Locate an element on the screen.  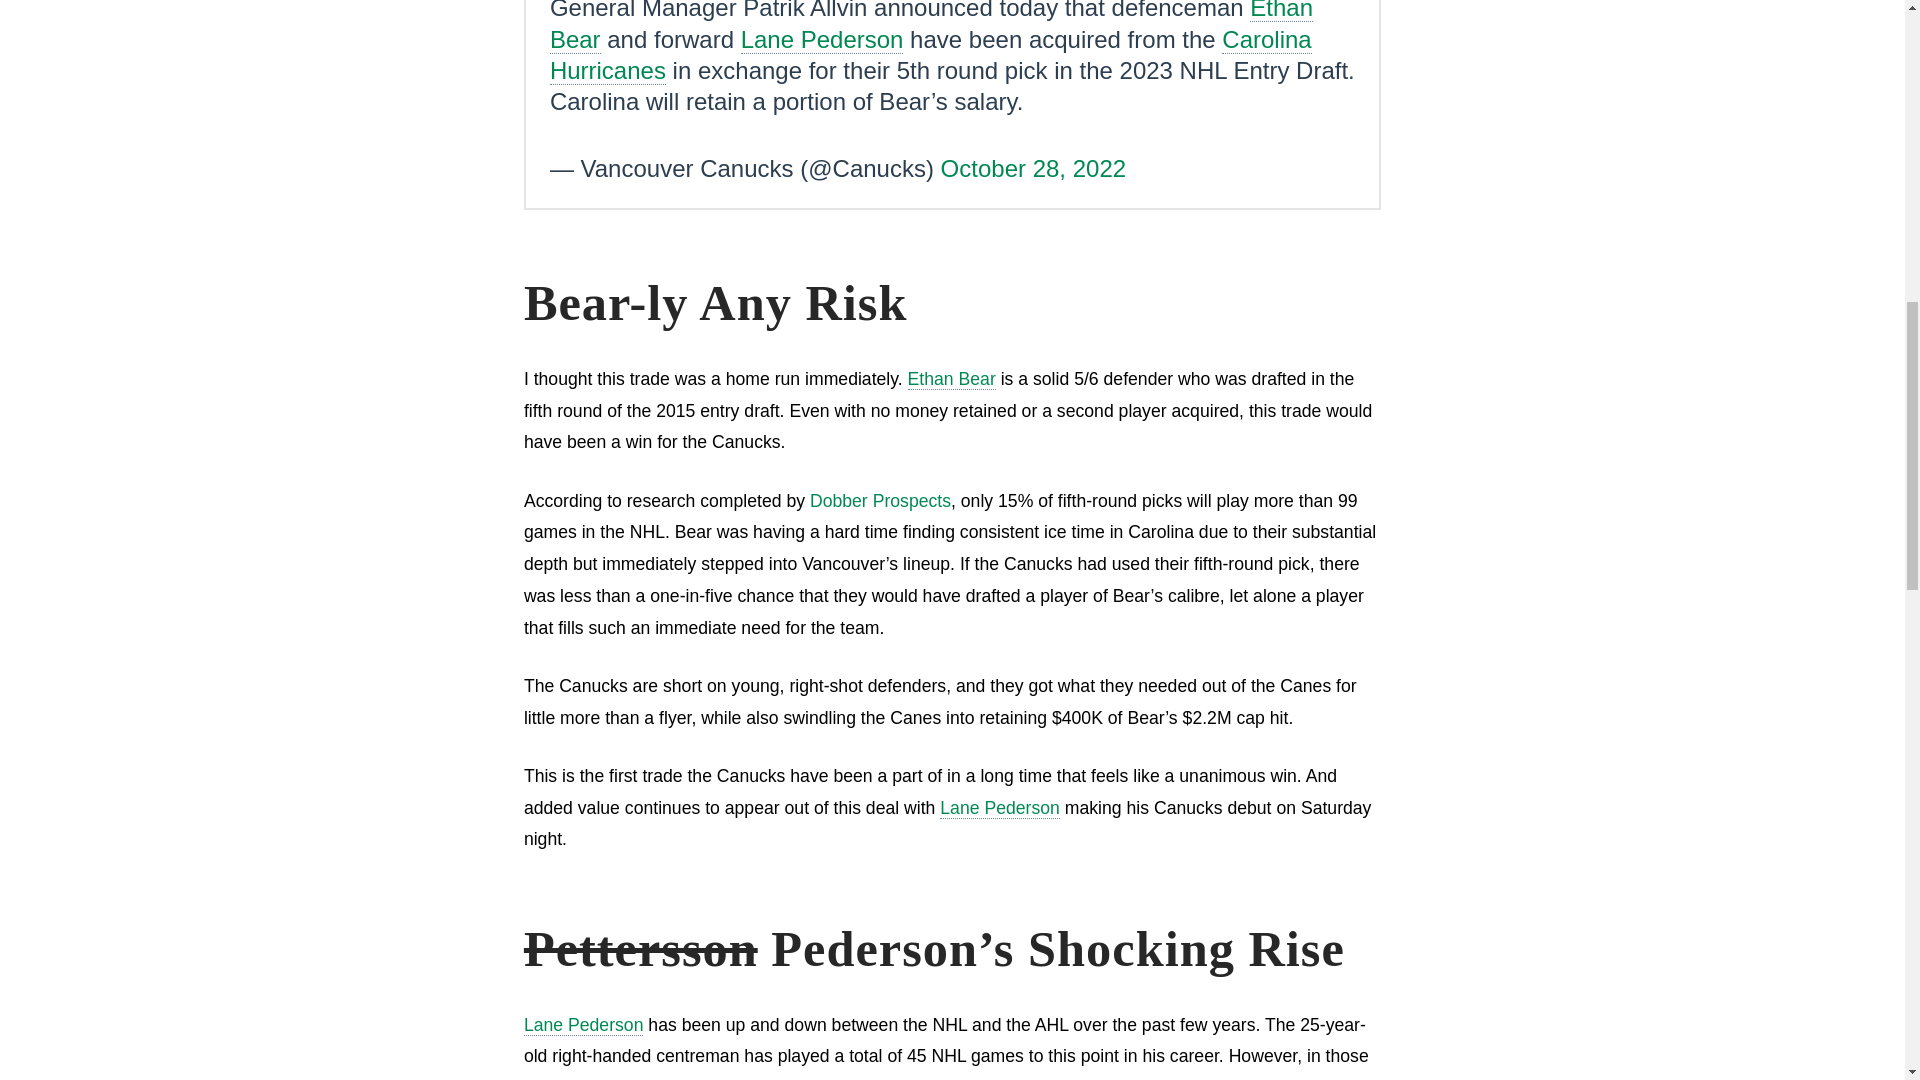
Ethan Bear is located at coordinates (952, 379).